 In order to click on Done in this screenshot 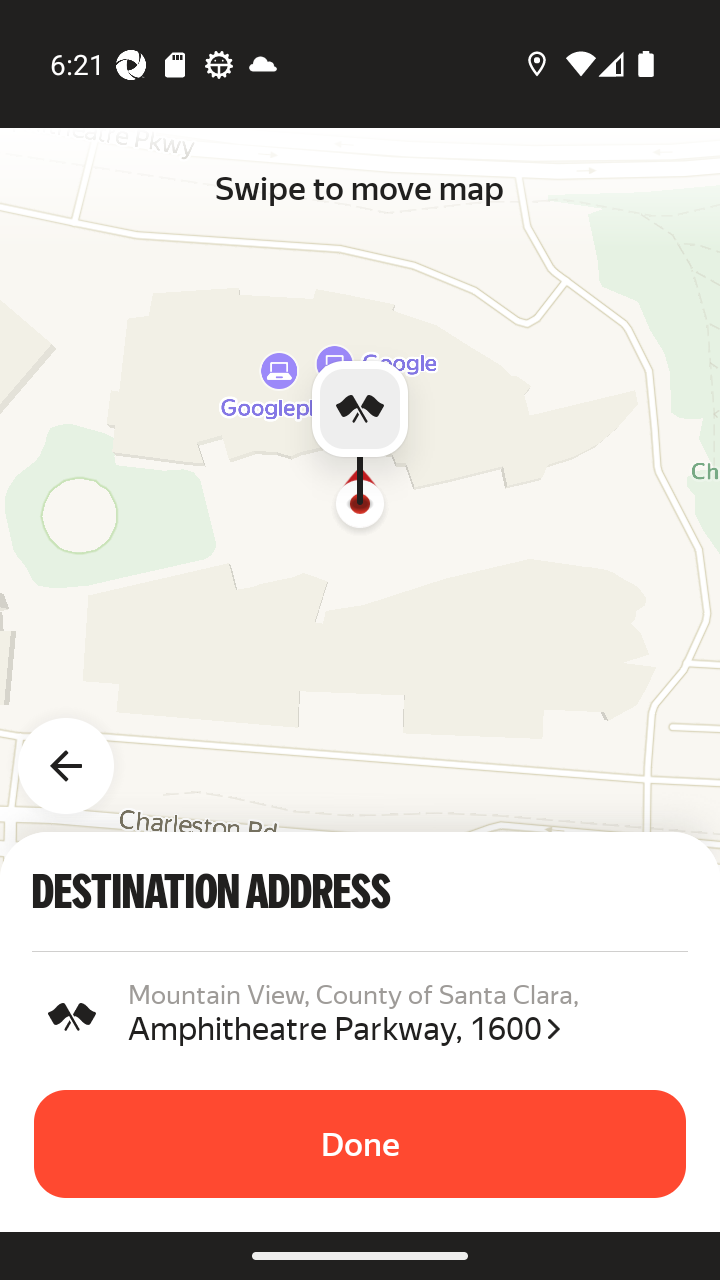, I will do `click(360, 1144)`.